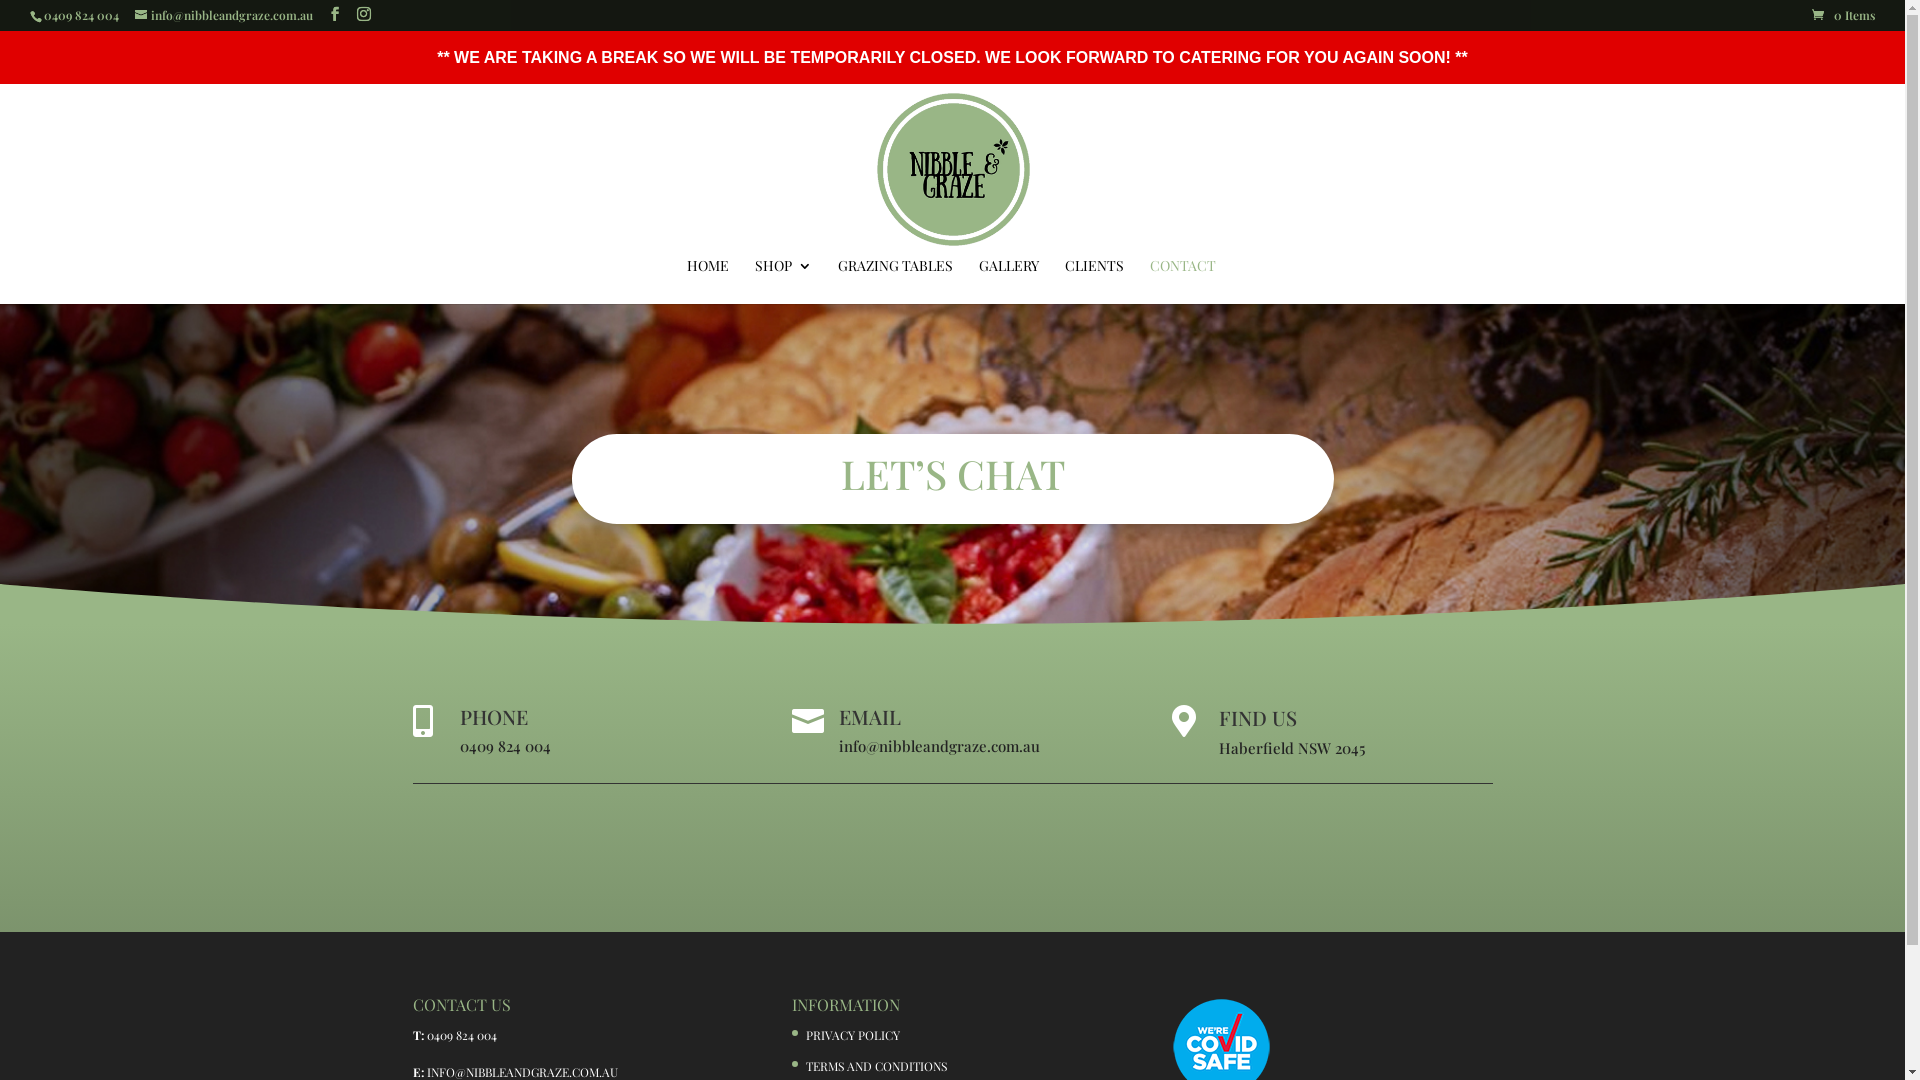 Image resolution: width=1920 pixels, height=1080 pixels. What do you see at coordinates (461, 1035) in the screenshot?
I see `0409 824 004` at bounding box center [461, 1035].